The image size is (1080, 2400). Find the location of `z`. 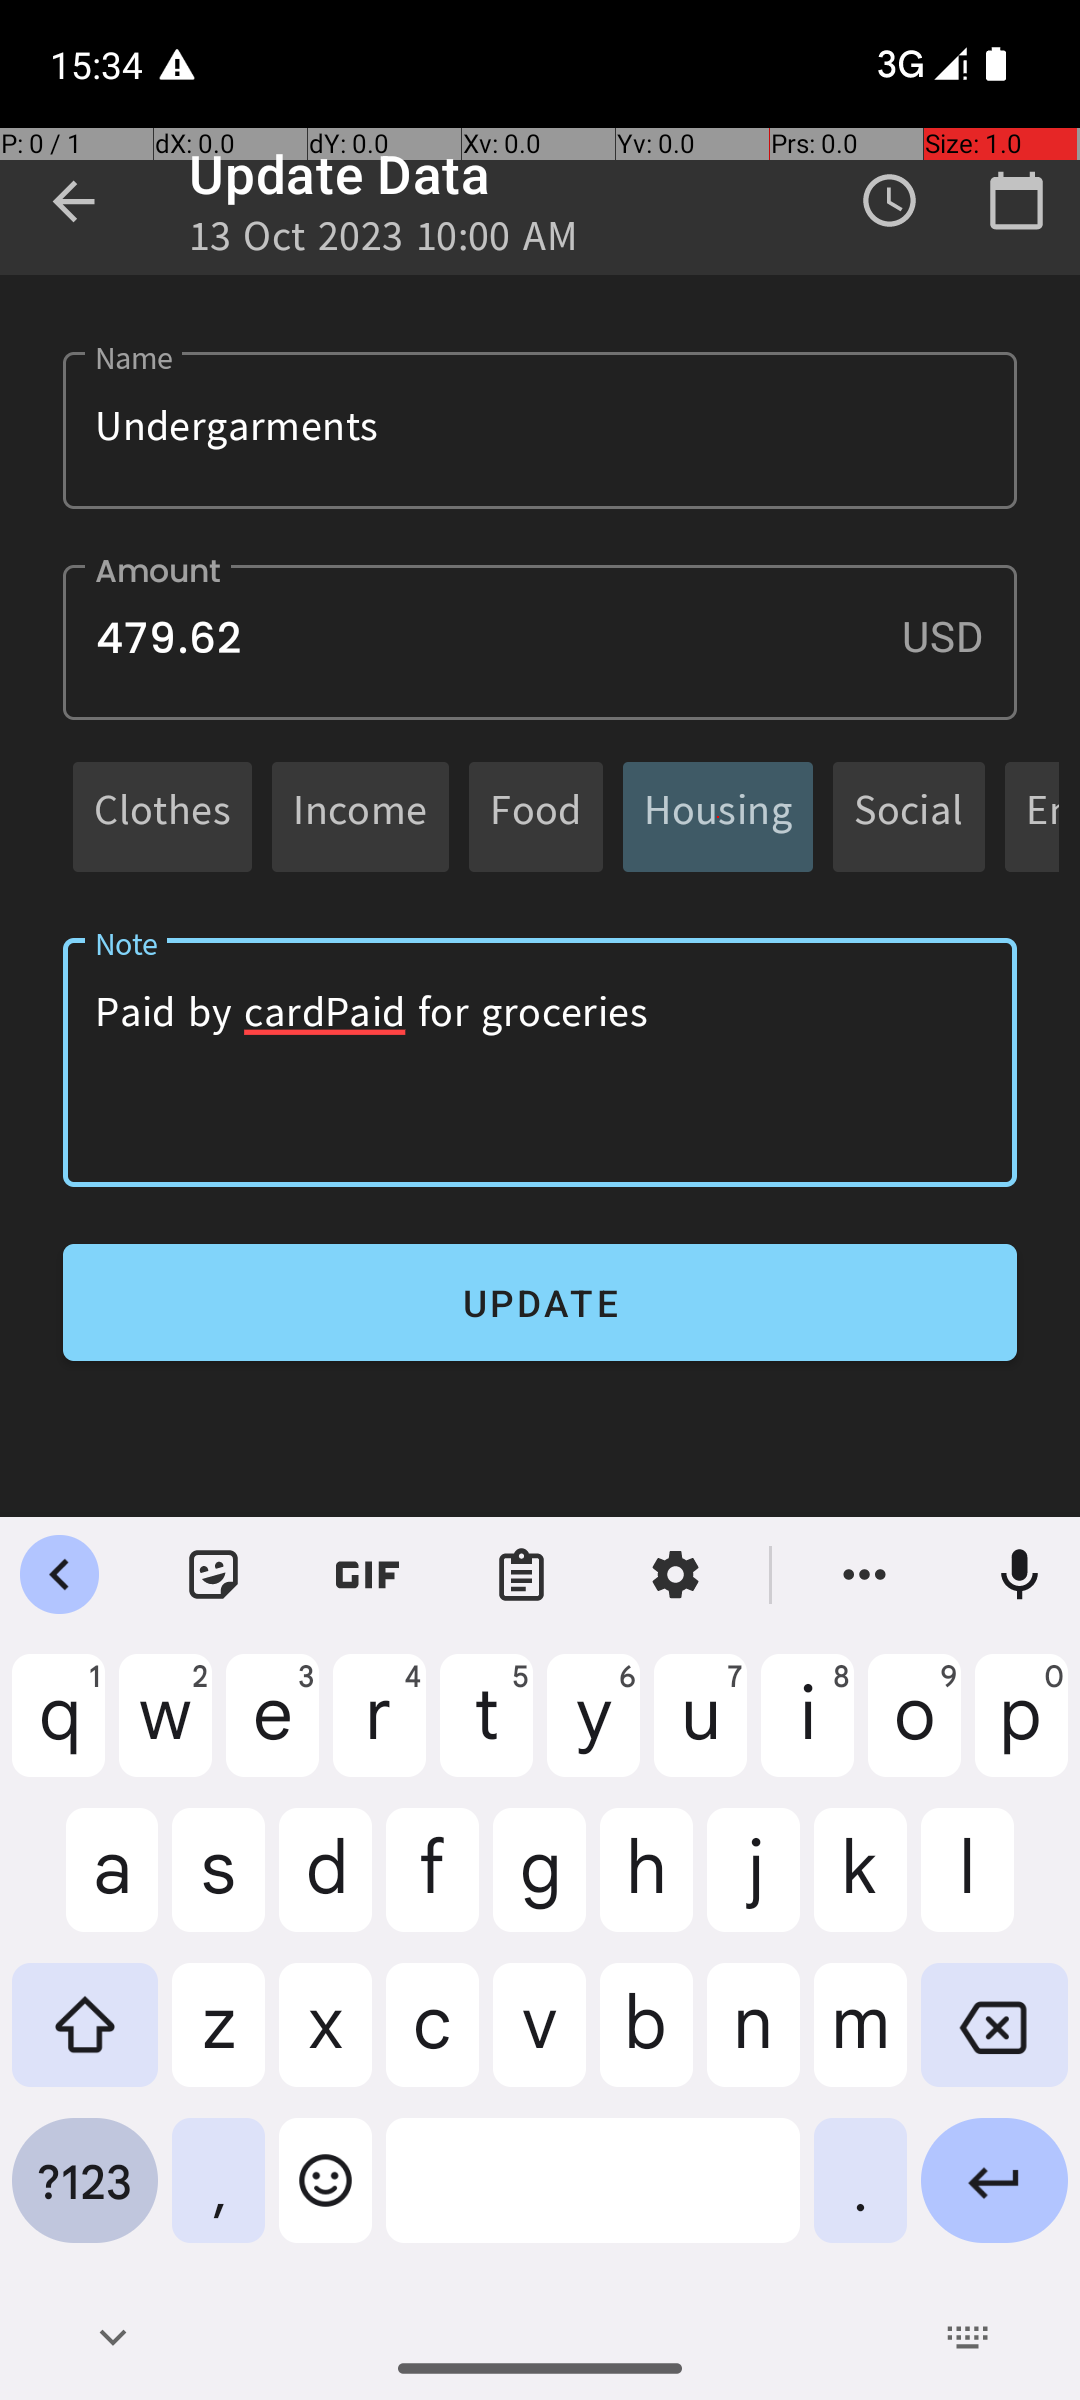

z is located at coordinates (218, 2040).